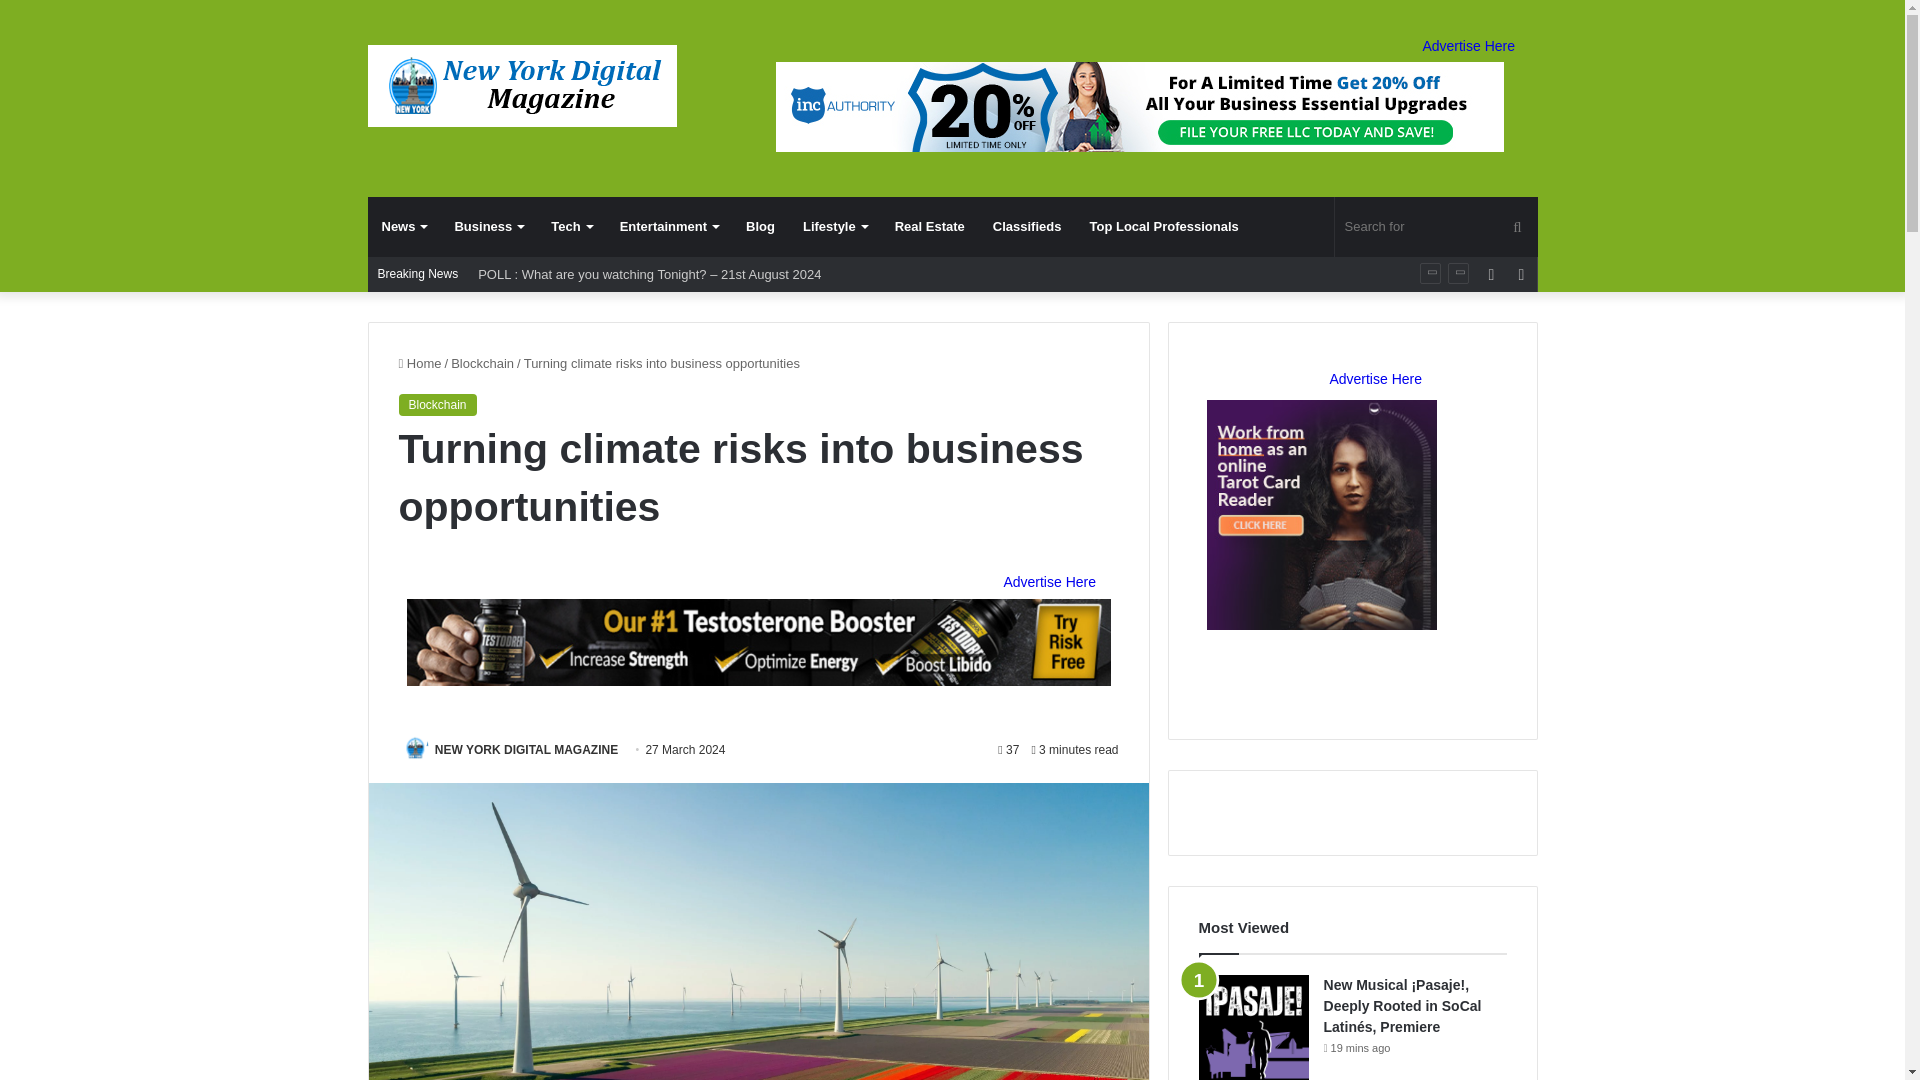  What do you see at coordinates (526, 750) in the screenshot?
I see `NEW YORK DIGITAL MAGAZINE` at bounding box center [526, 750].